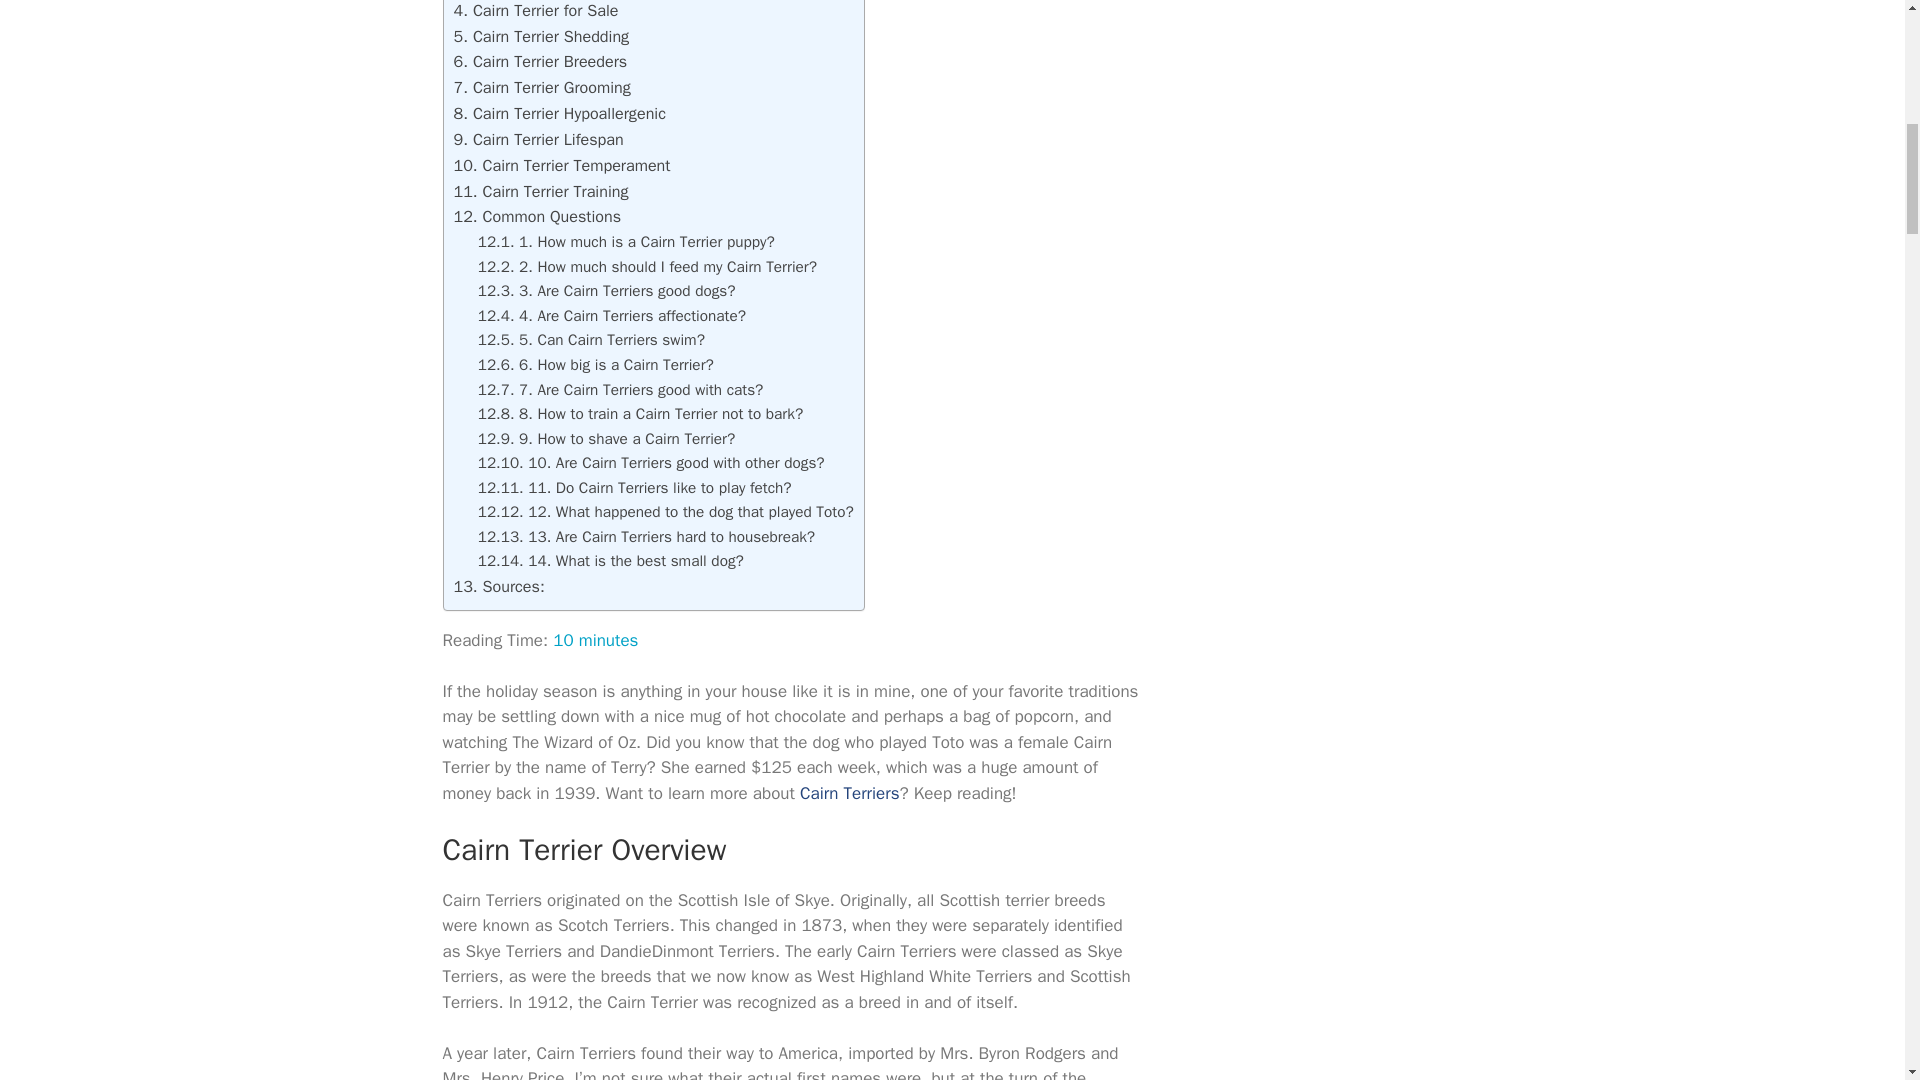 The width and height of the screenshot is (1920, 1080). What do you see at coordinates (560, 113) in the screenshot?
I see `Cairn Terrier Hypoallergenic` at bounding box center [560, 113].